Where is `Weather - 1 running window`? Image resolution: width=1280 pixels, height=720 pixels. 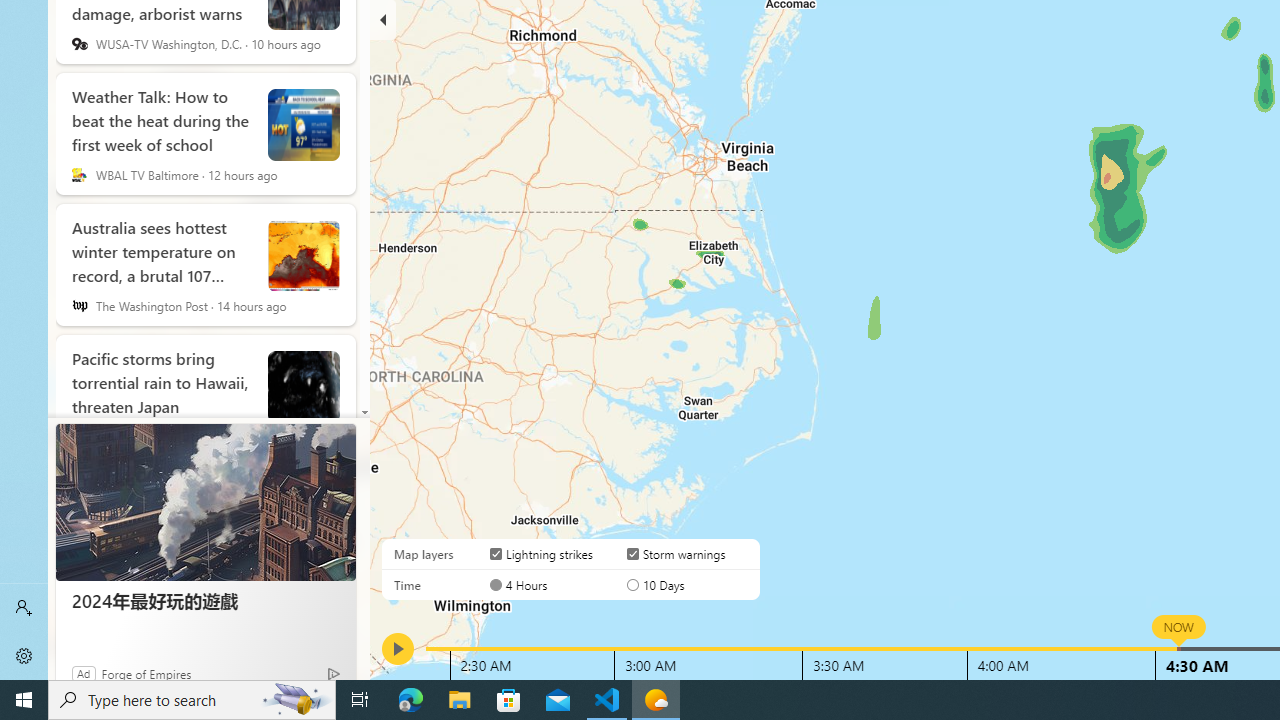
Weather - 1 running window is located at coordinates (656, 700).